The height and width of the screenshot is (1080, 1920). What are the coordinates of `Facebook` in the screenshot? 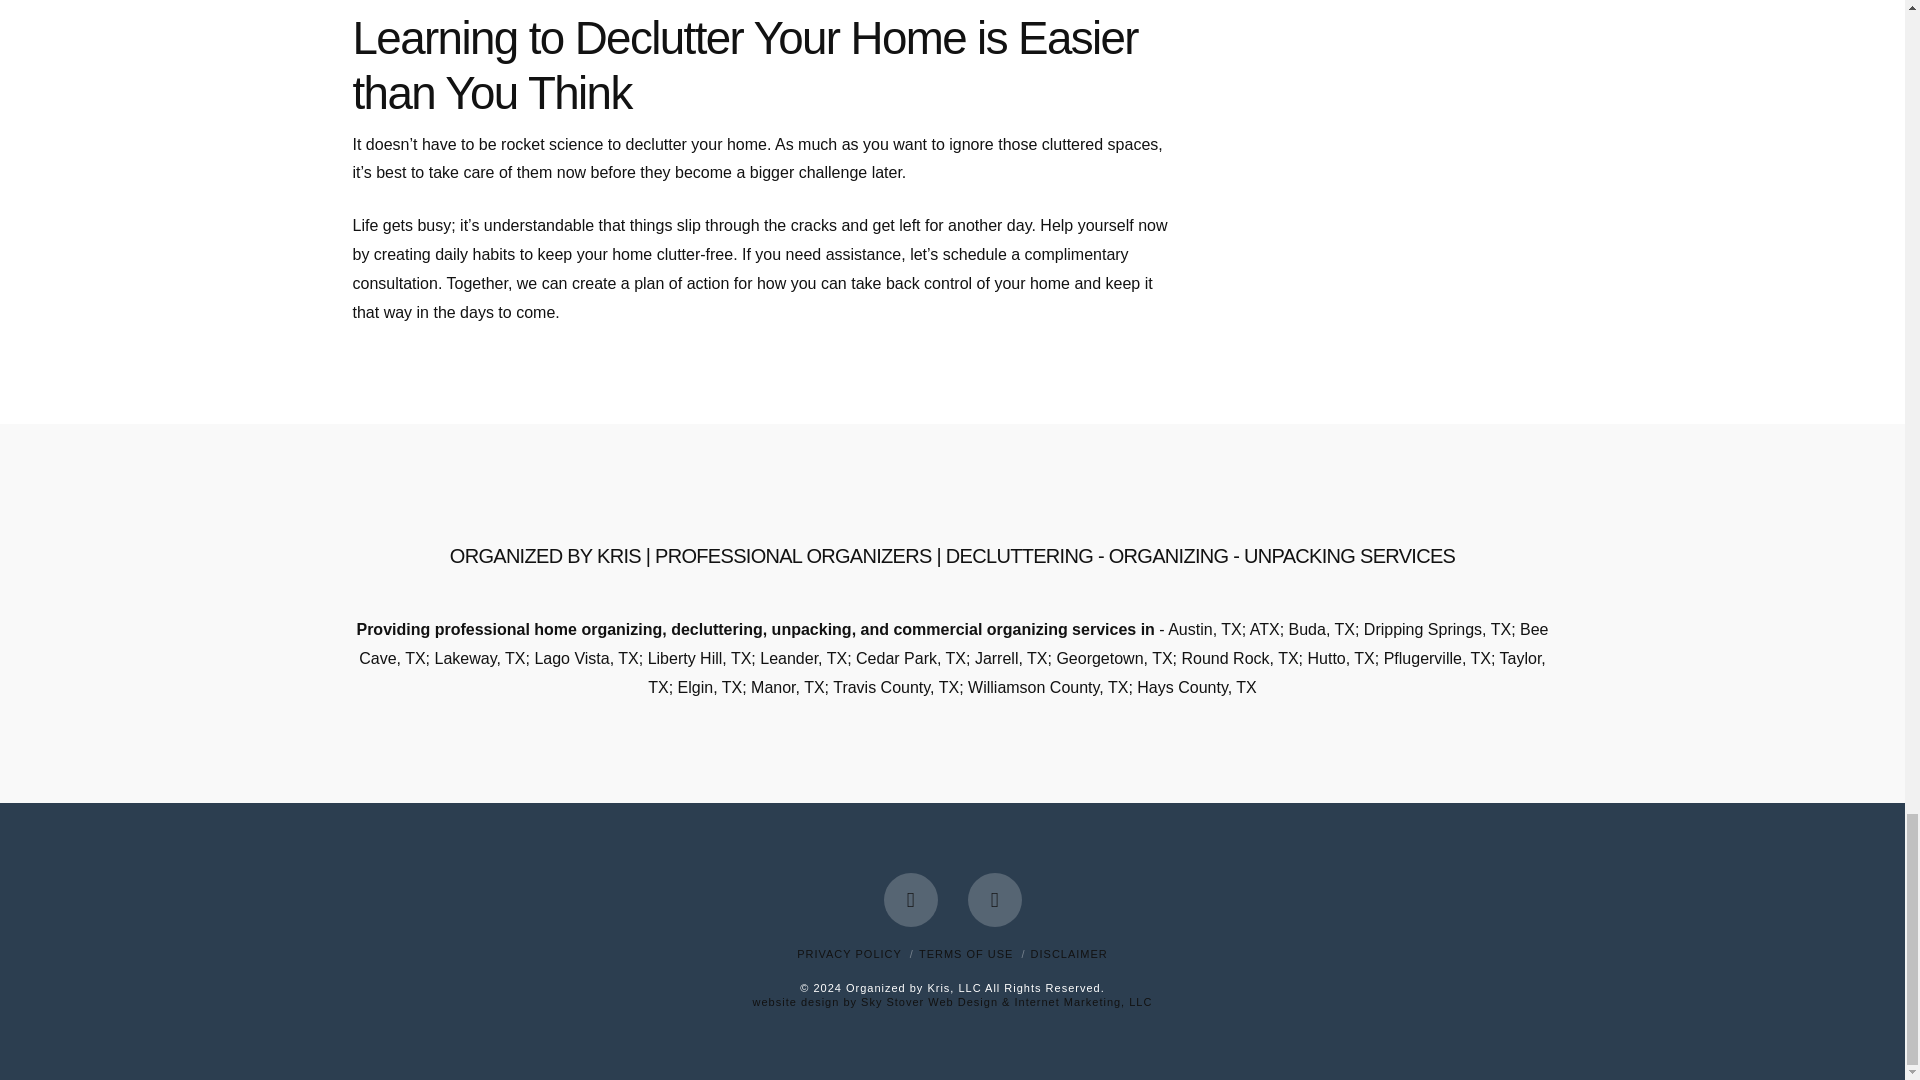 It's located at (910, 899).